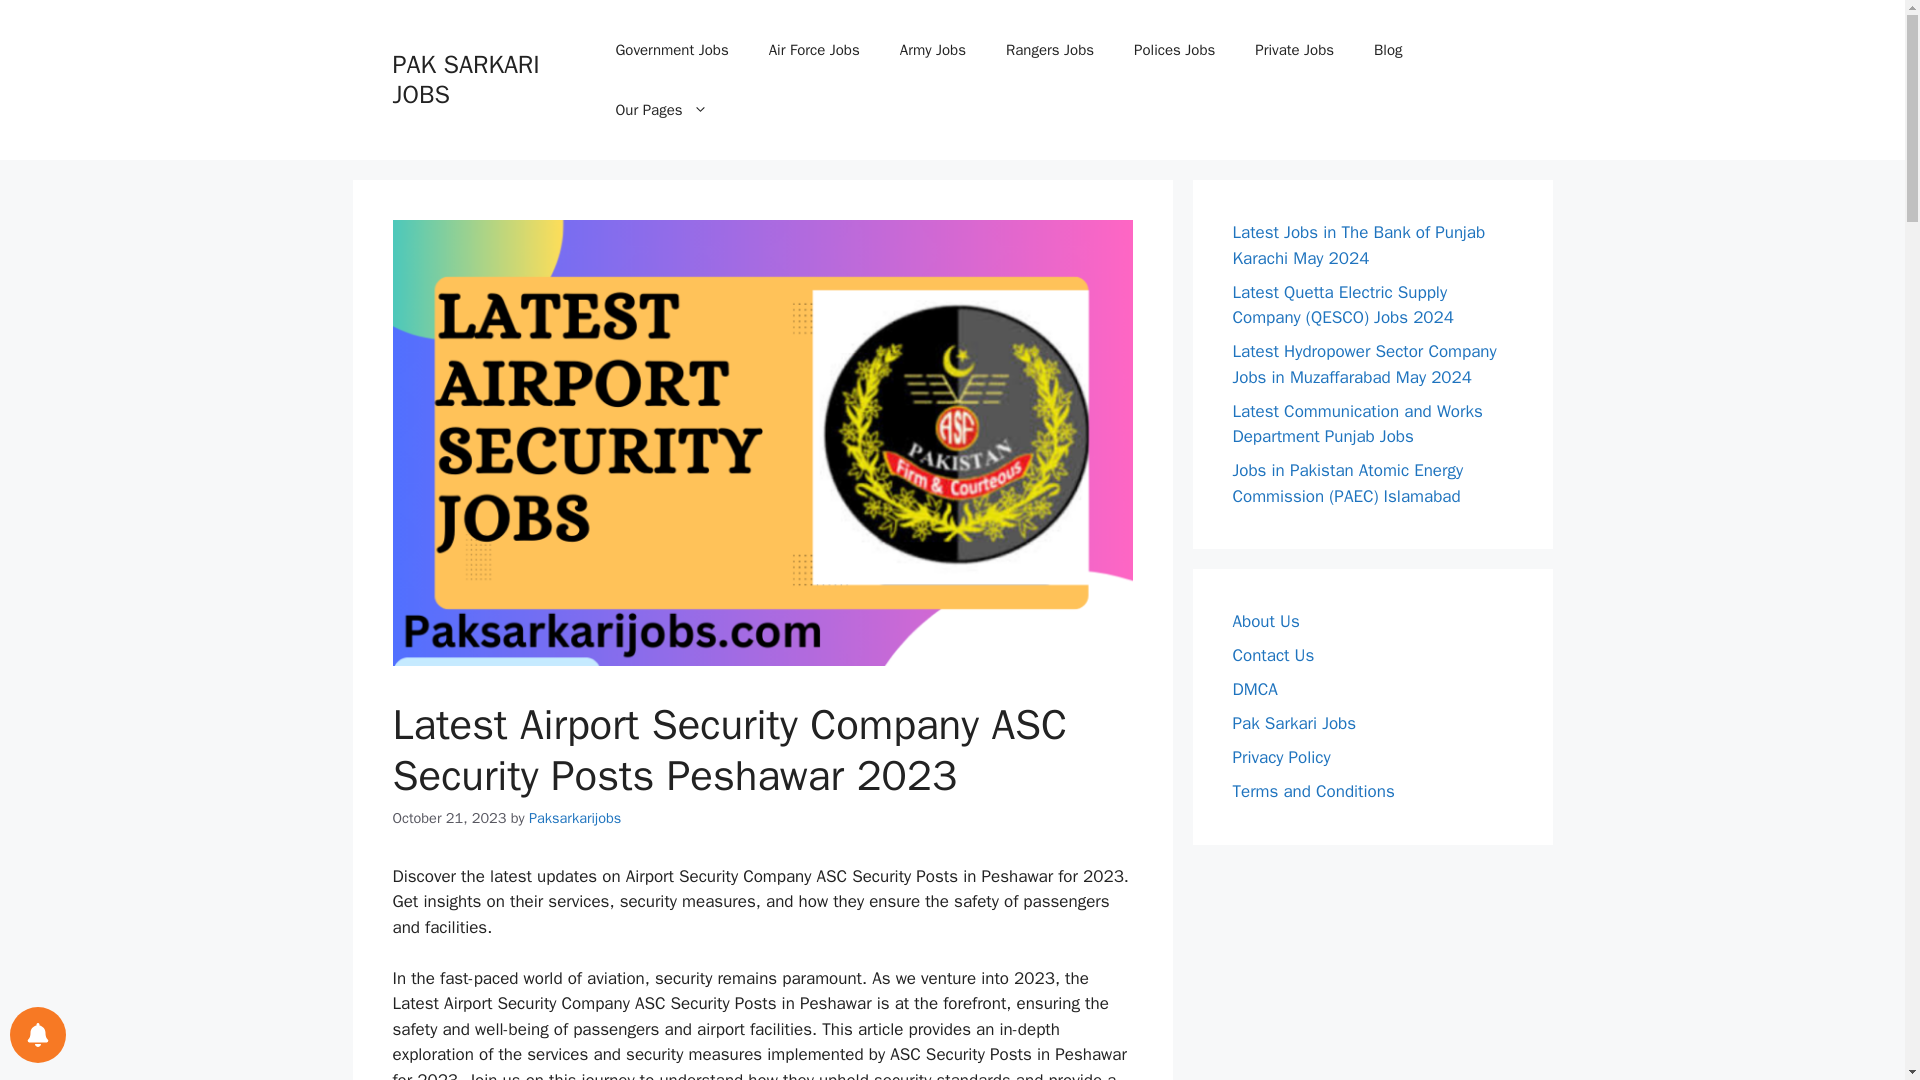 This screenshot has width=1920, height=1080. What do you see at coordinates (37, 1033) in the screenshot?
I see `Notifications preferences` at bounding box center [37, 1033].